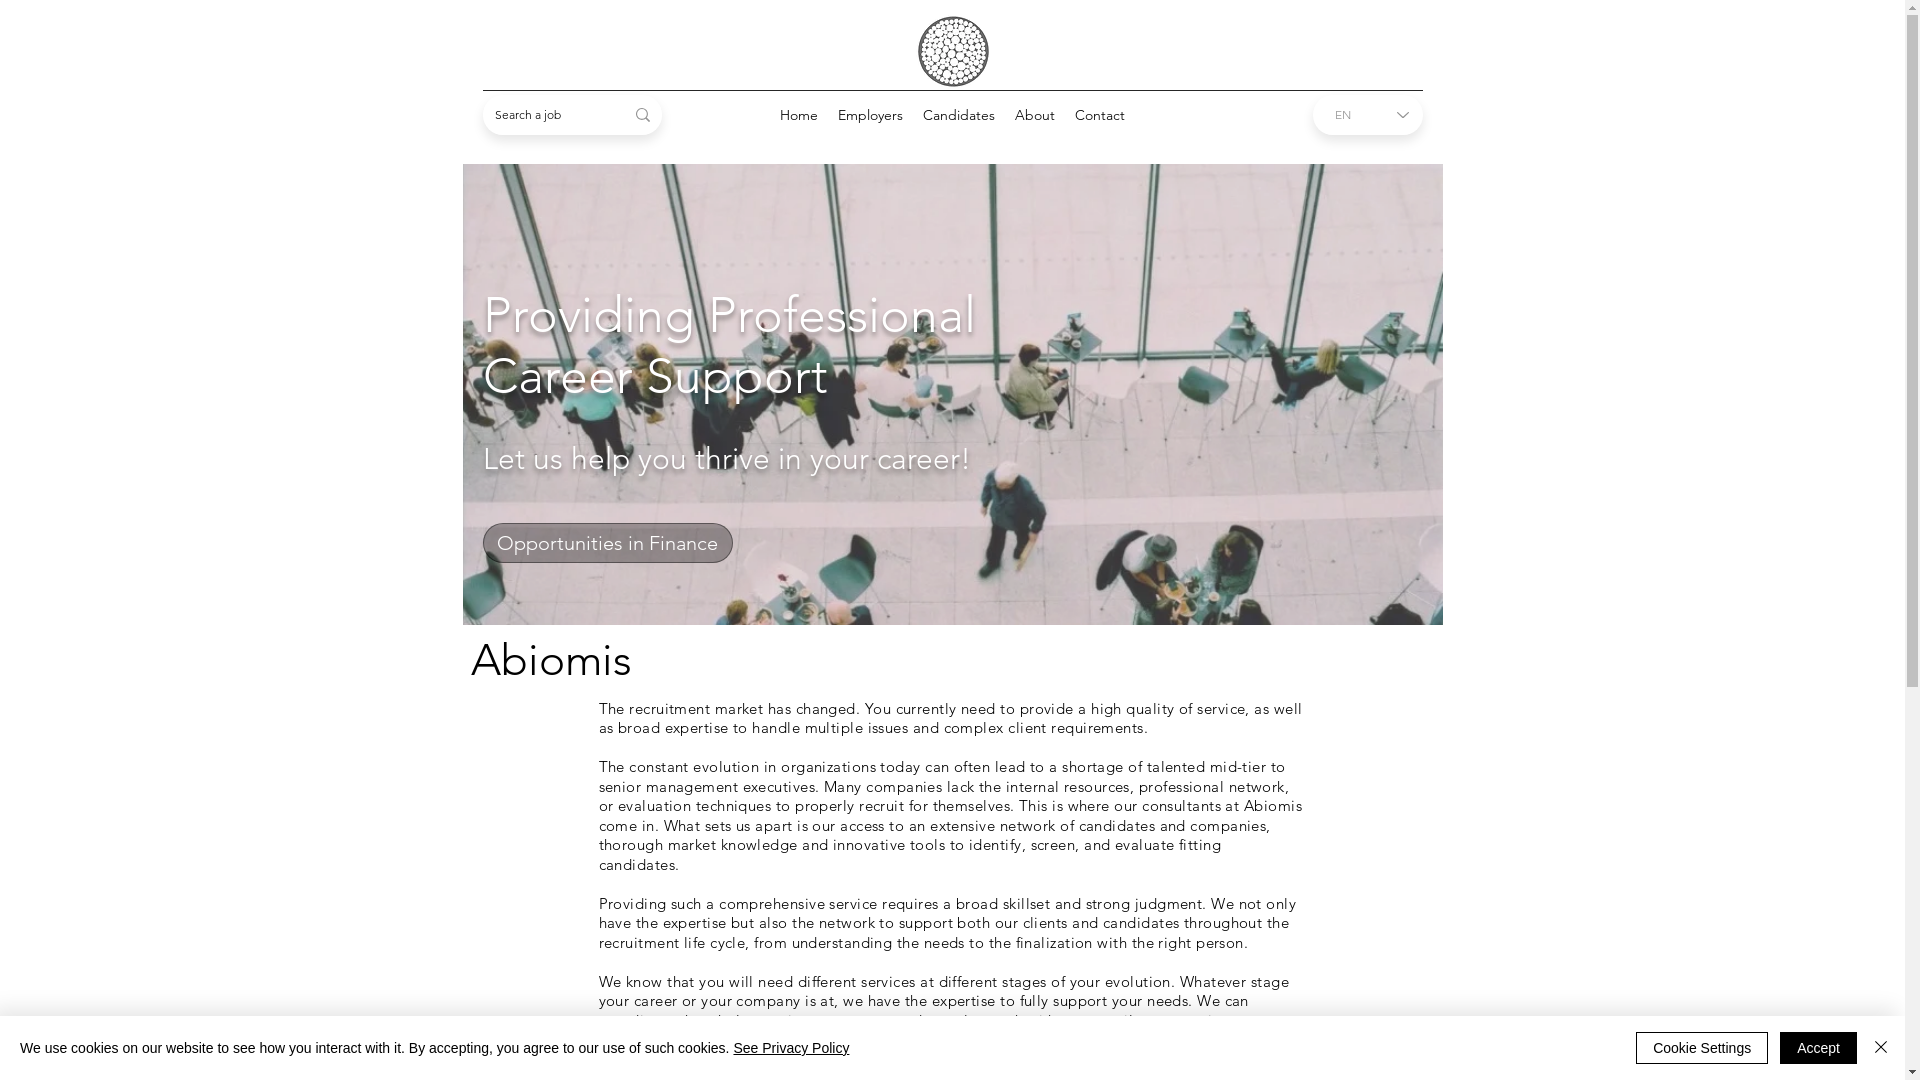 The height and width of the screenshot is (1080, 1920). Describe the element at coordinates (959, 115) in the screenshot. I see `Candidates` at that location.